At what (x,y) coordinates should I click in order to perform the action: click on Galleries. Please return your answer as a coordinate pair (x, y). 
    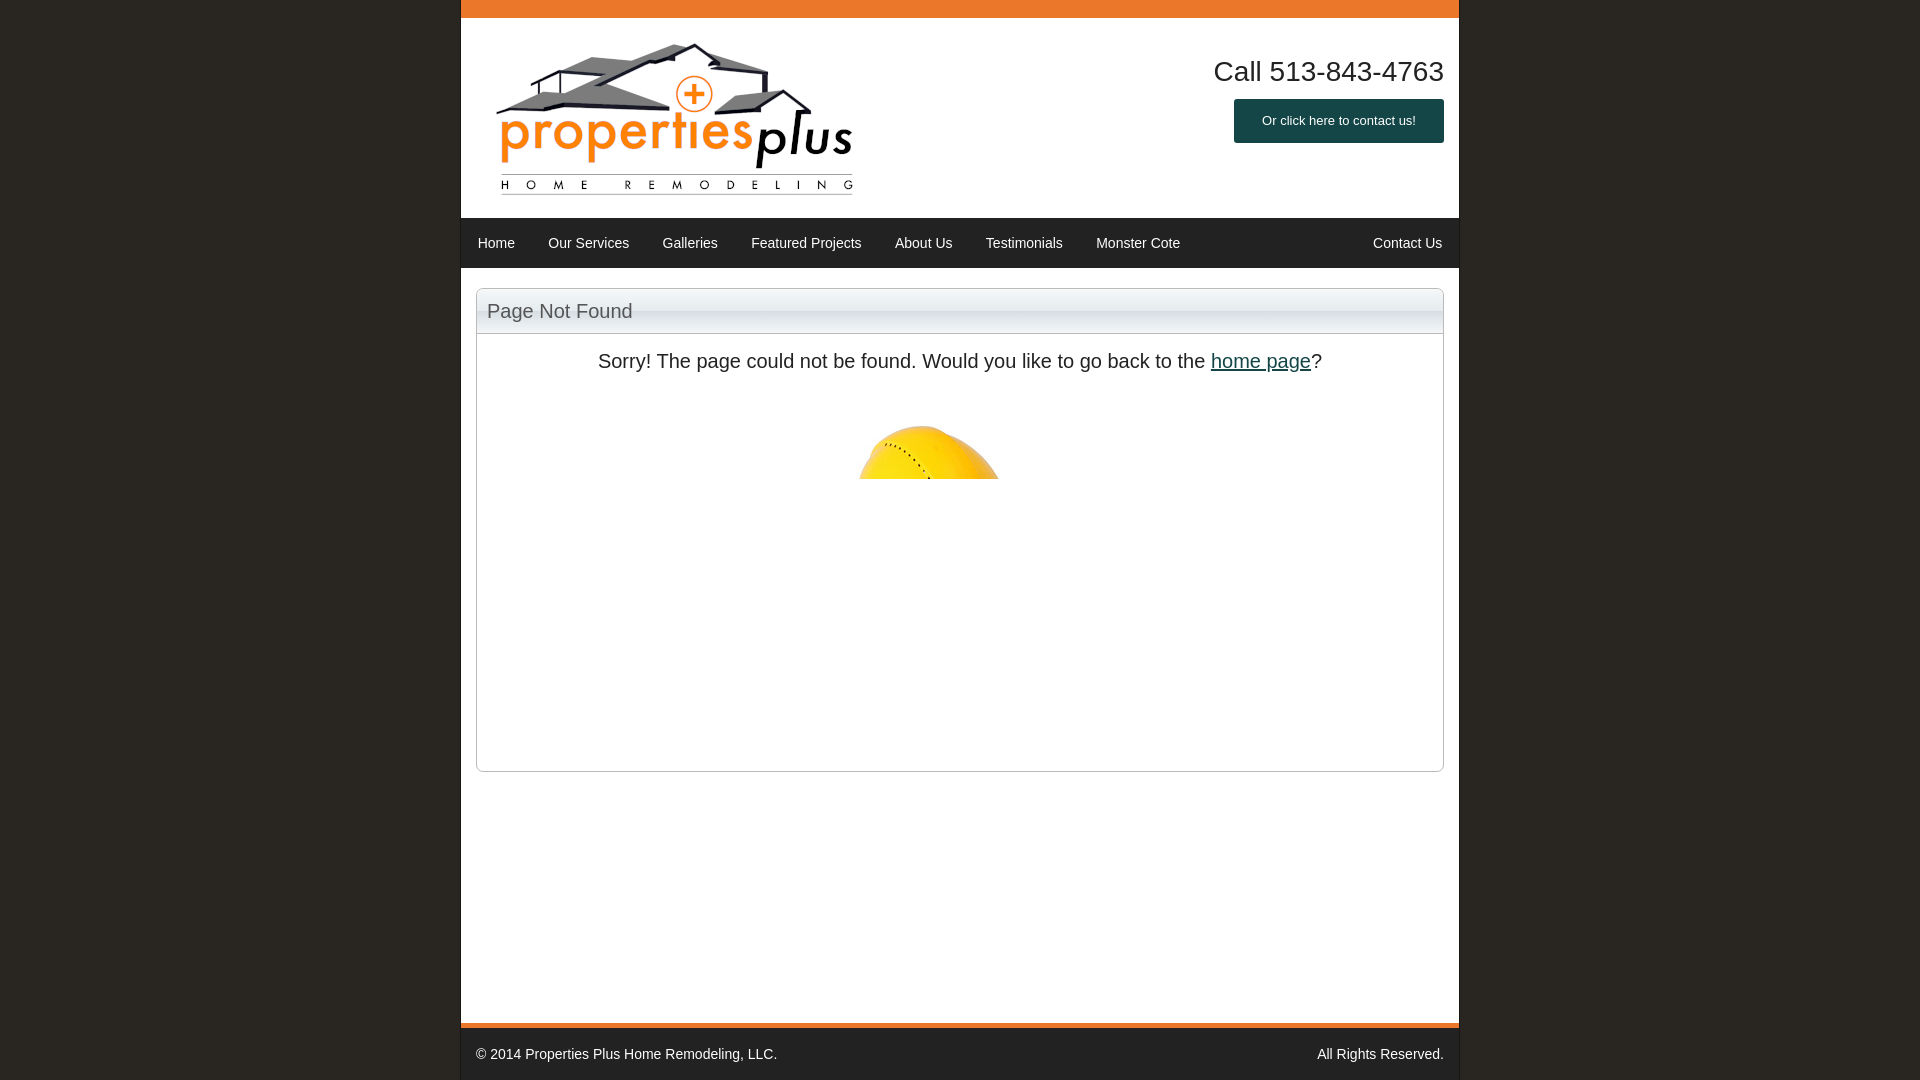
    Looking at the image, I should click on (690, 242).